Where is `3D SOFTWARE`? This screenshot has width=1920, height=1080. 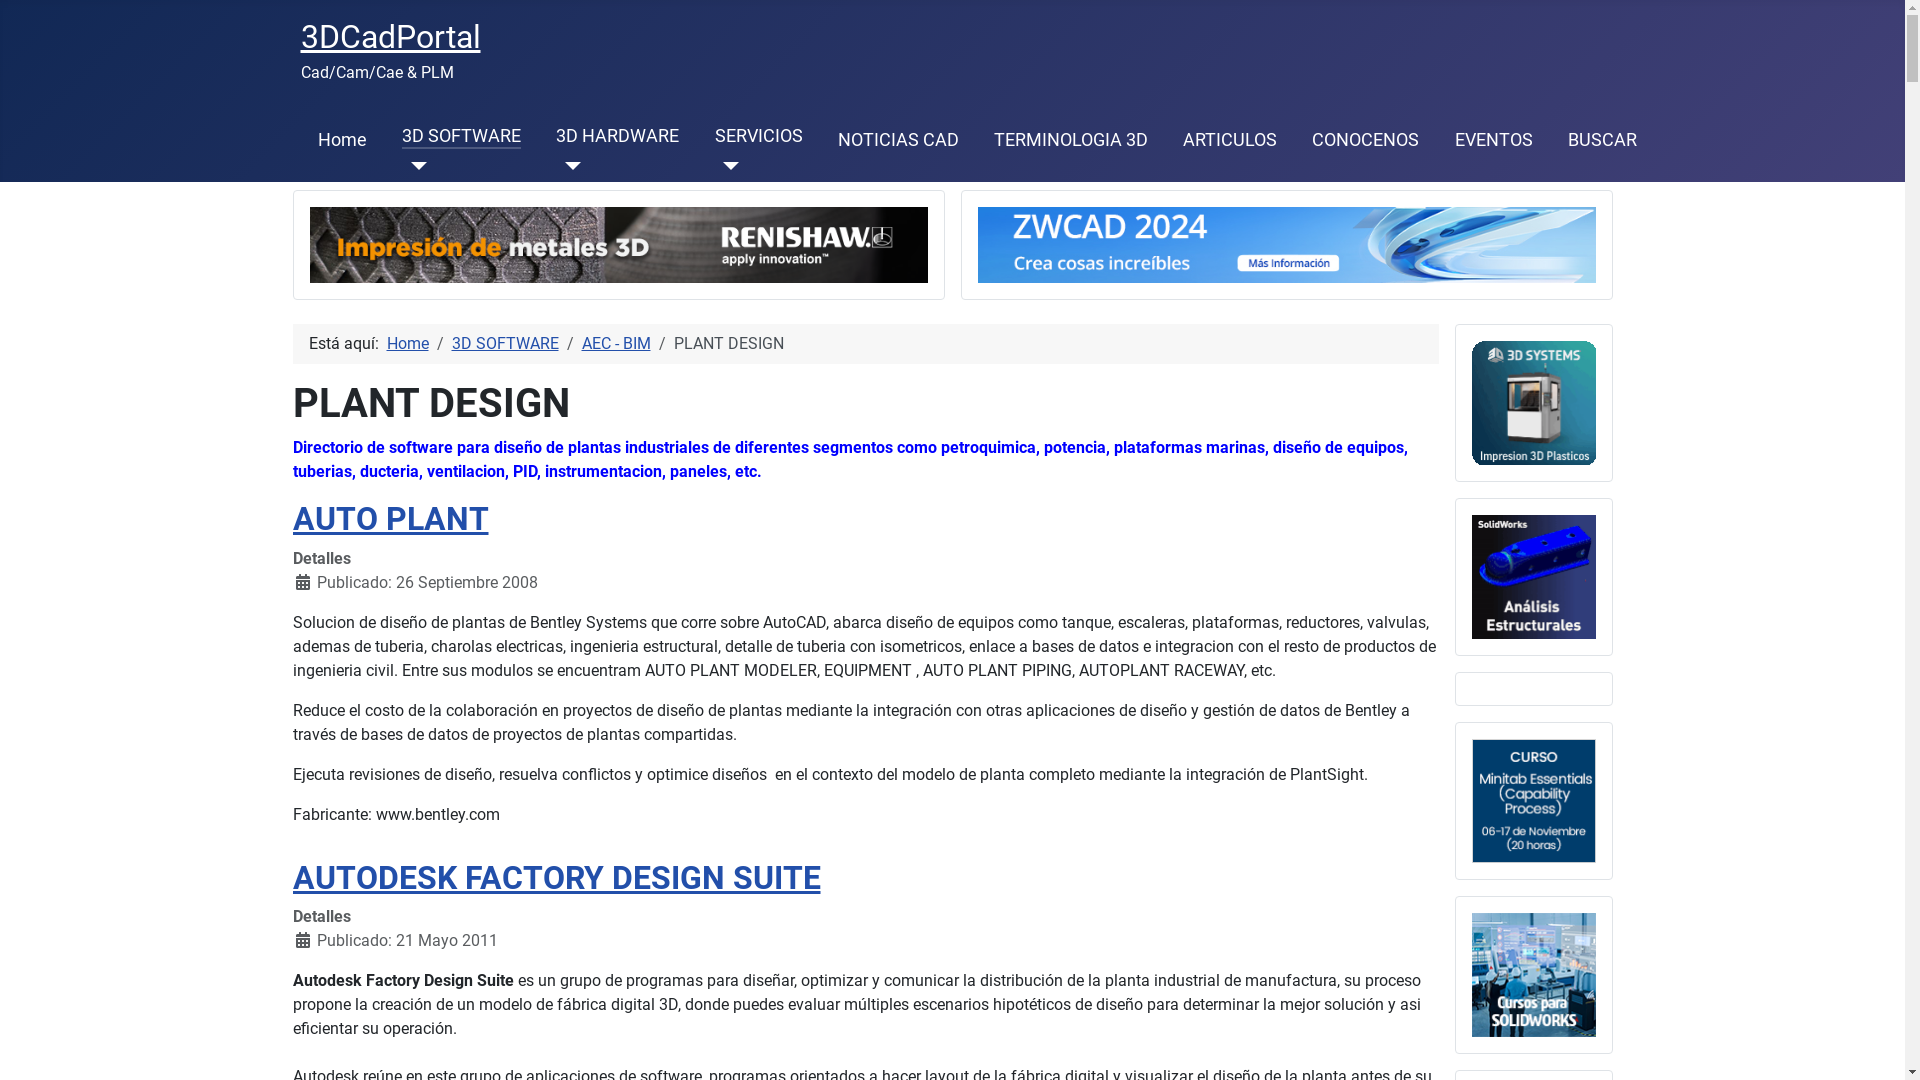
3D SOFTWARE is located at coordinates (462, 136).